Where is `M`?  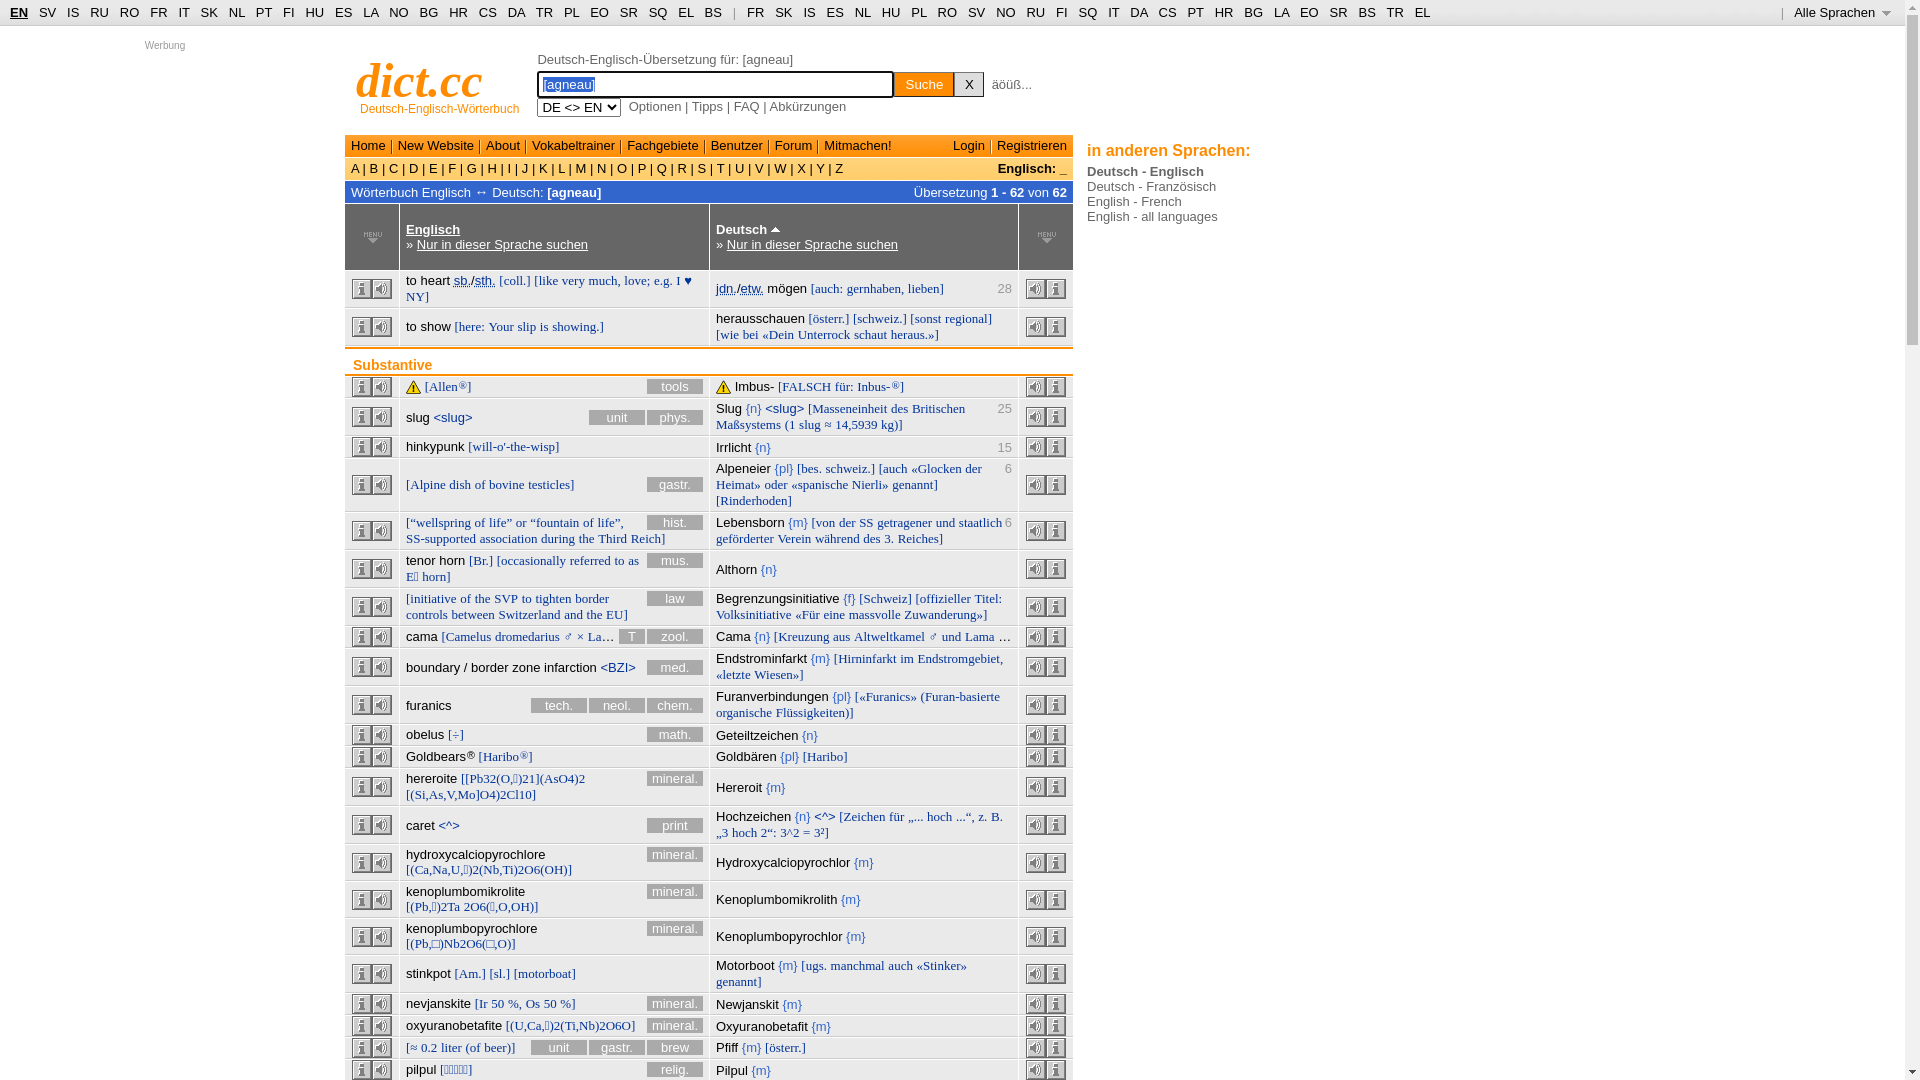 M is located at coordinates (581, 168).